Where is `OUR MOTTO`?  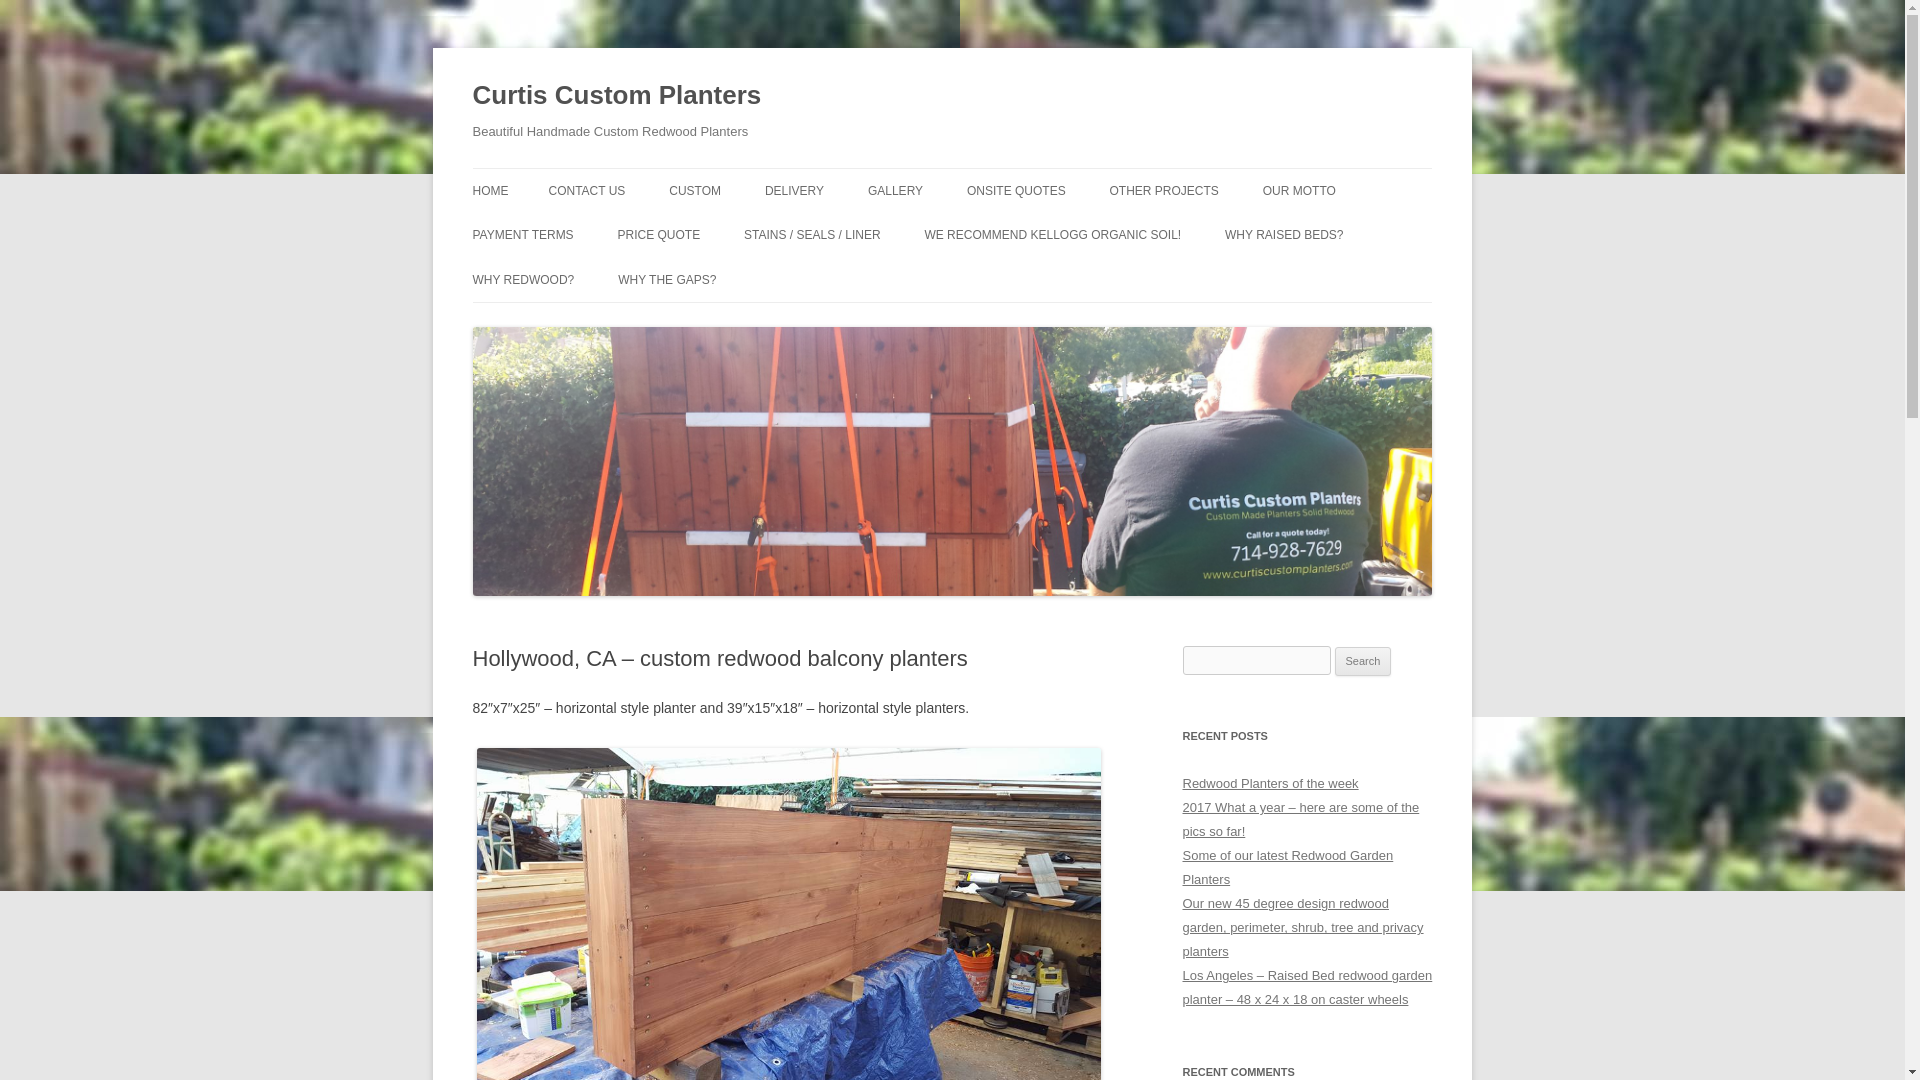 OUR MOTTO is located at coordinates (1300, 190).